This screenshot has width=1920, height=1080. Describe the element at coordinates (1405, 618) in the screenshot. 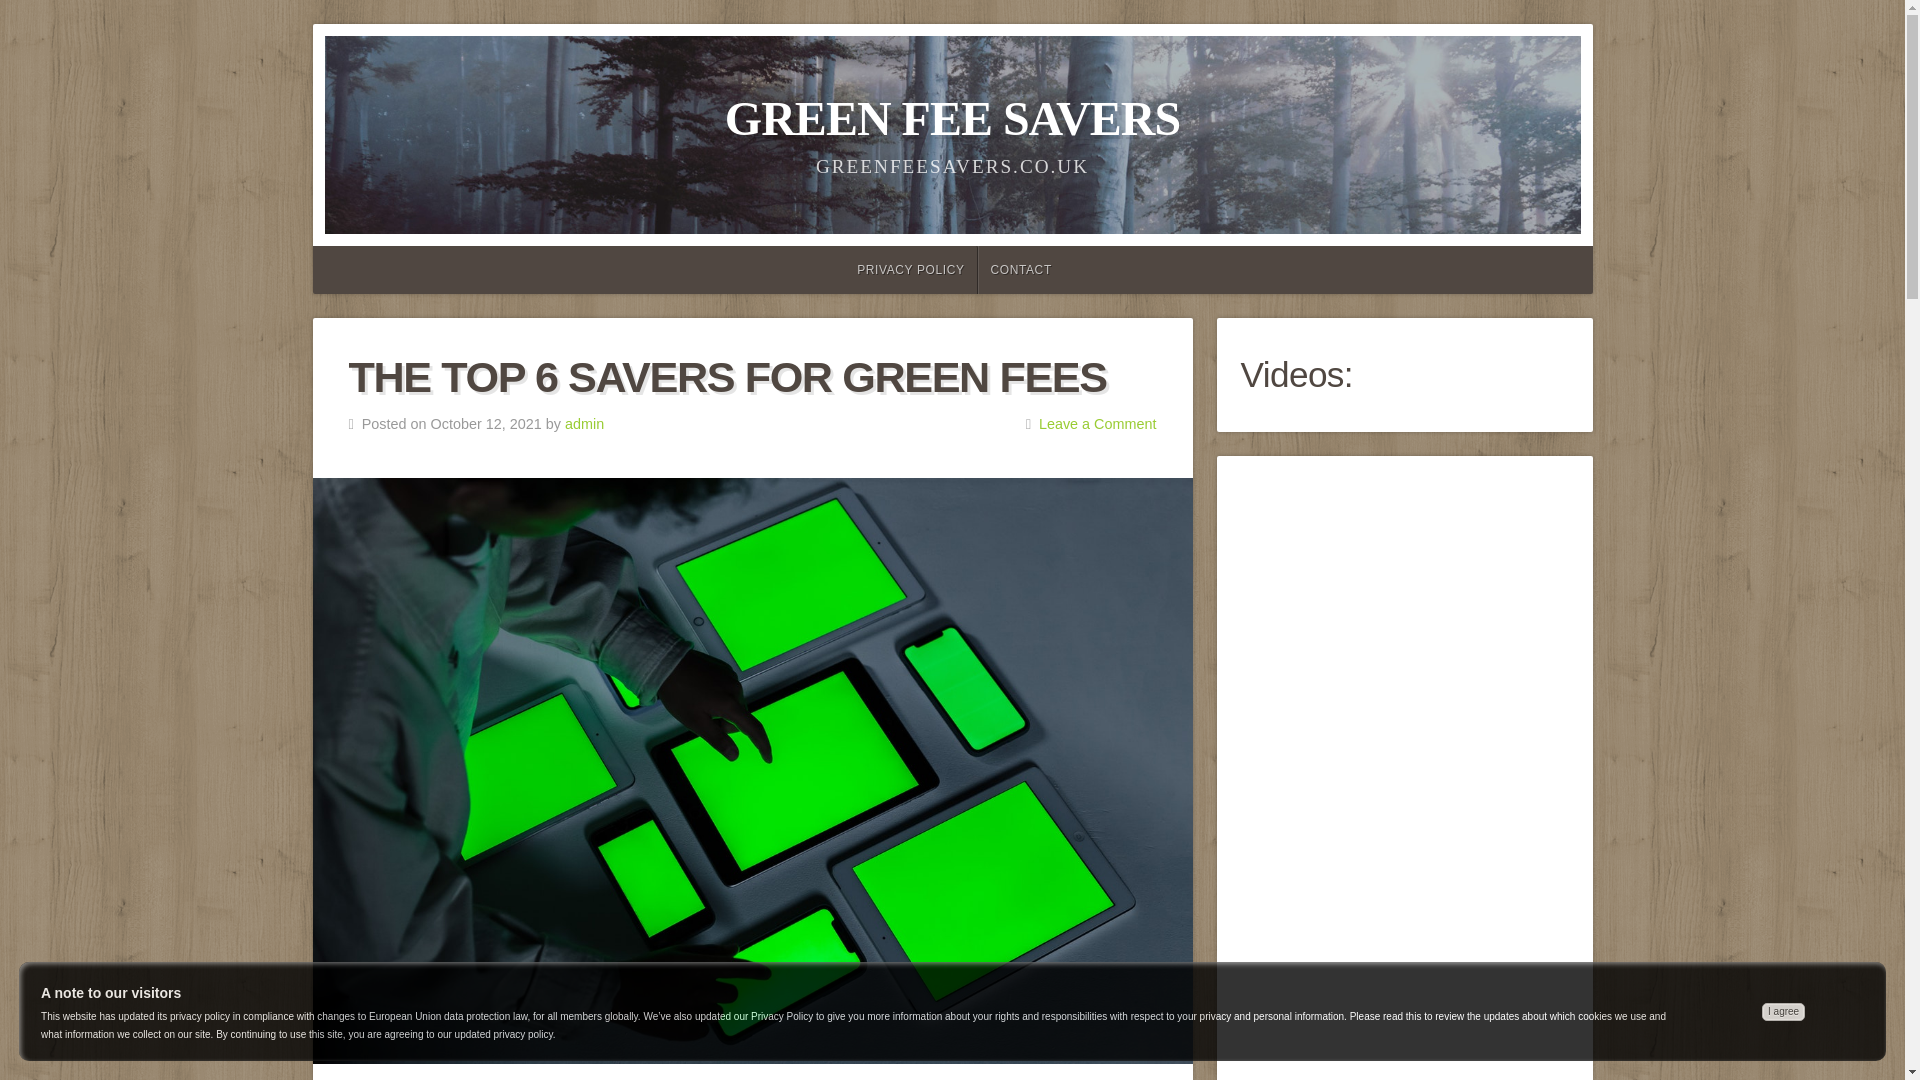

I see `YouTube video player` at that location.